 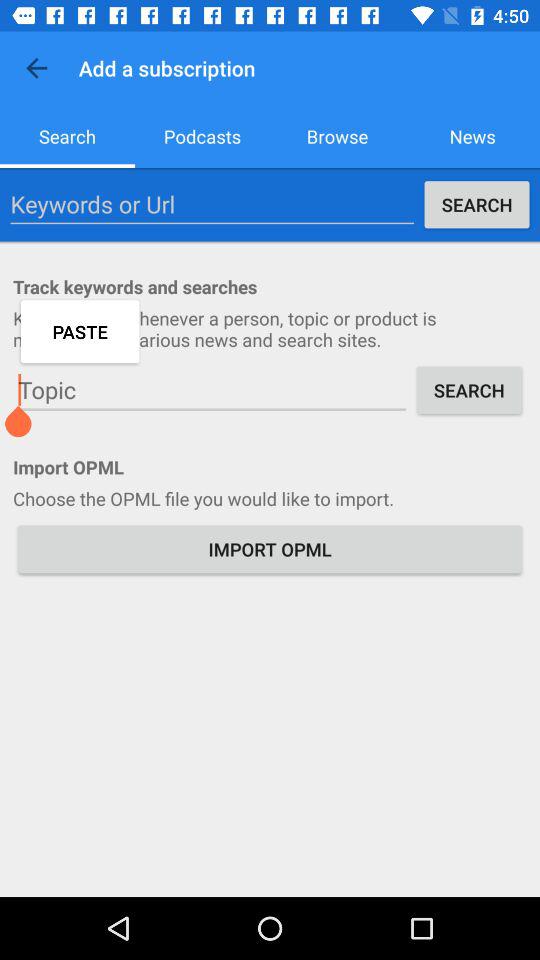 What do you see at coordinates (212, 204) in the screenshot?
I see `enter keywords` at bounding box center [212, 204].